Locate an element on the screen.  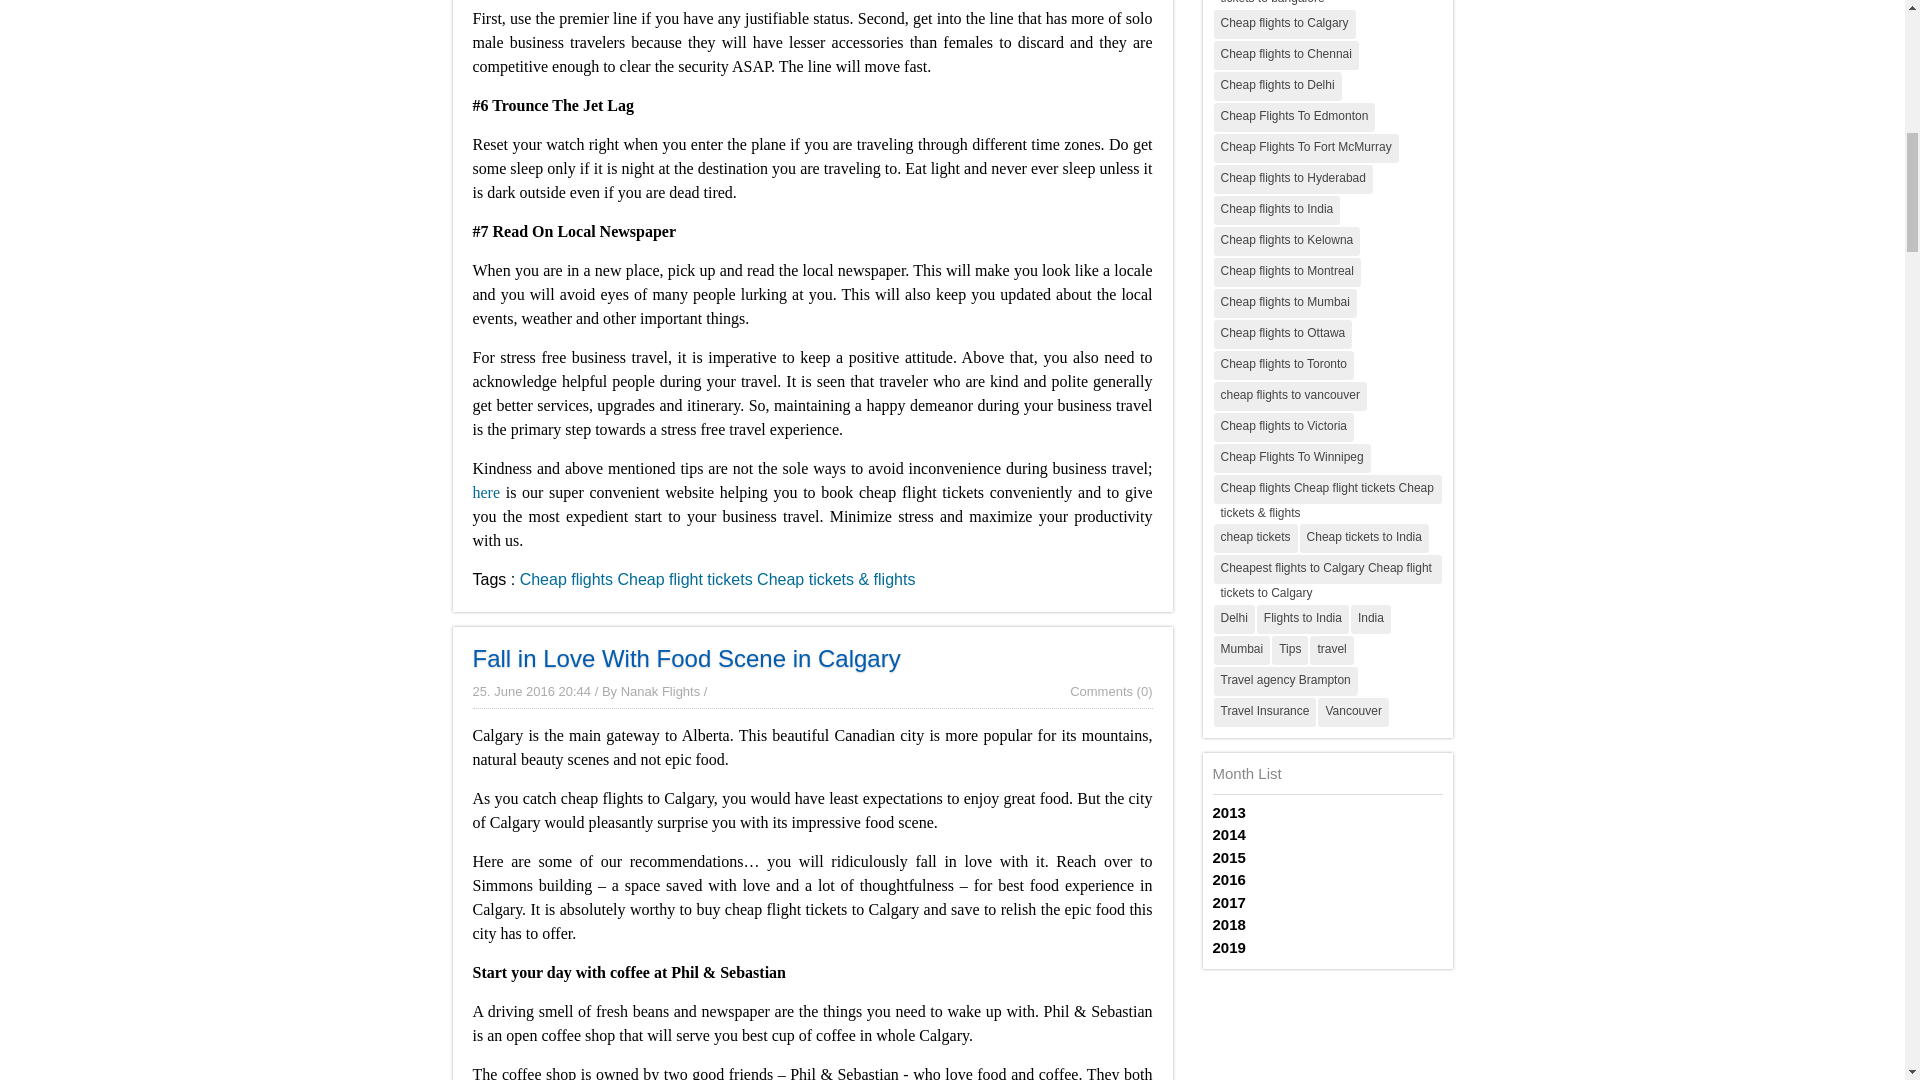
Nanak Flights is located at coordinates (660, 690).